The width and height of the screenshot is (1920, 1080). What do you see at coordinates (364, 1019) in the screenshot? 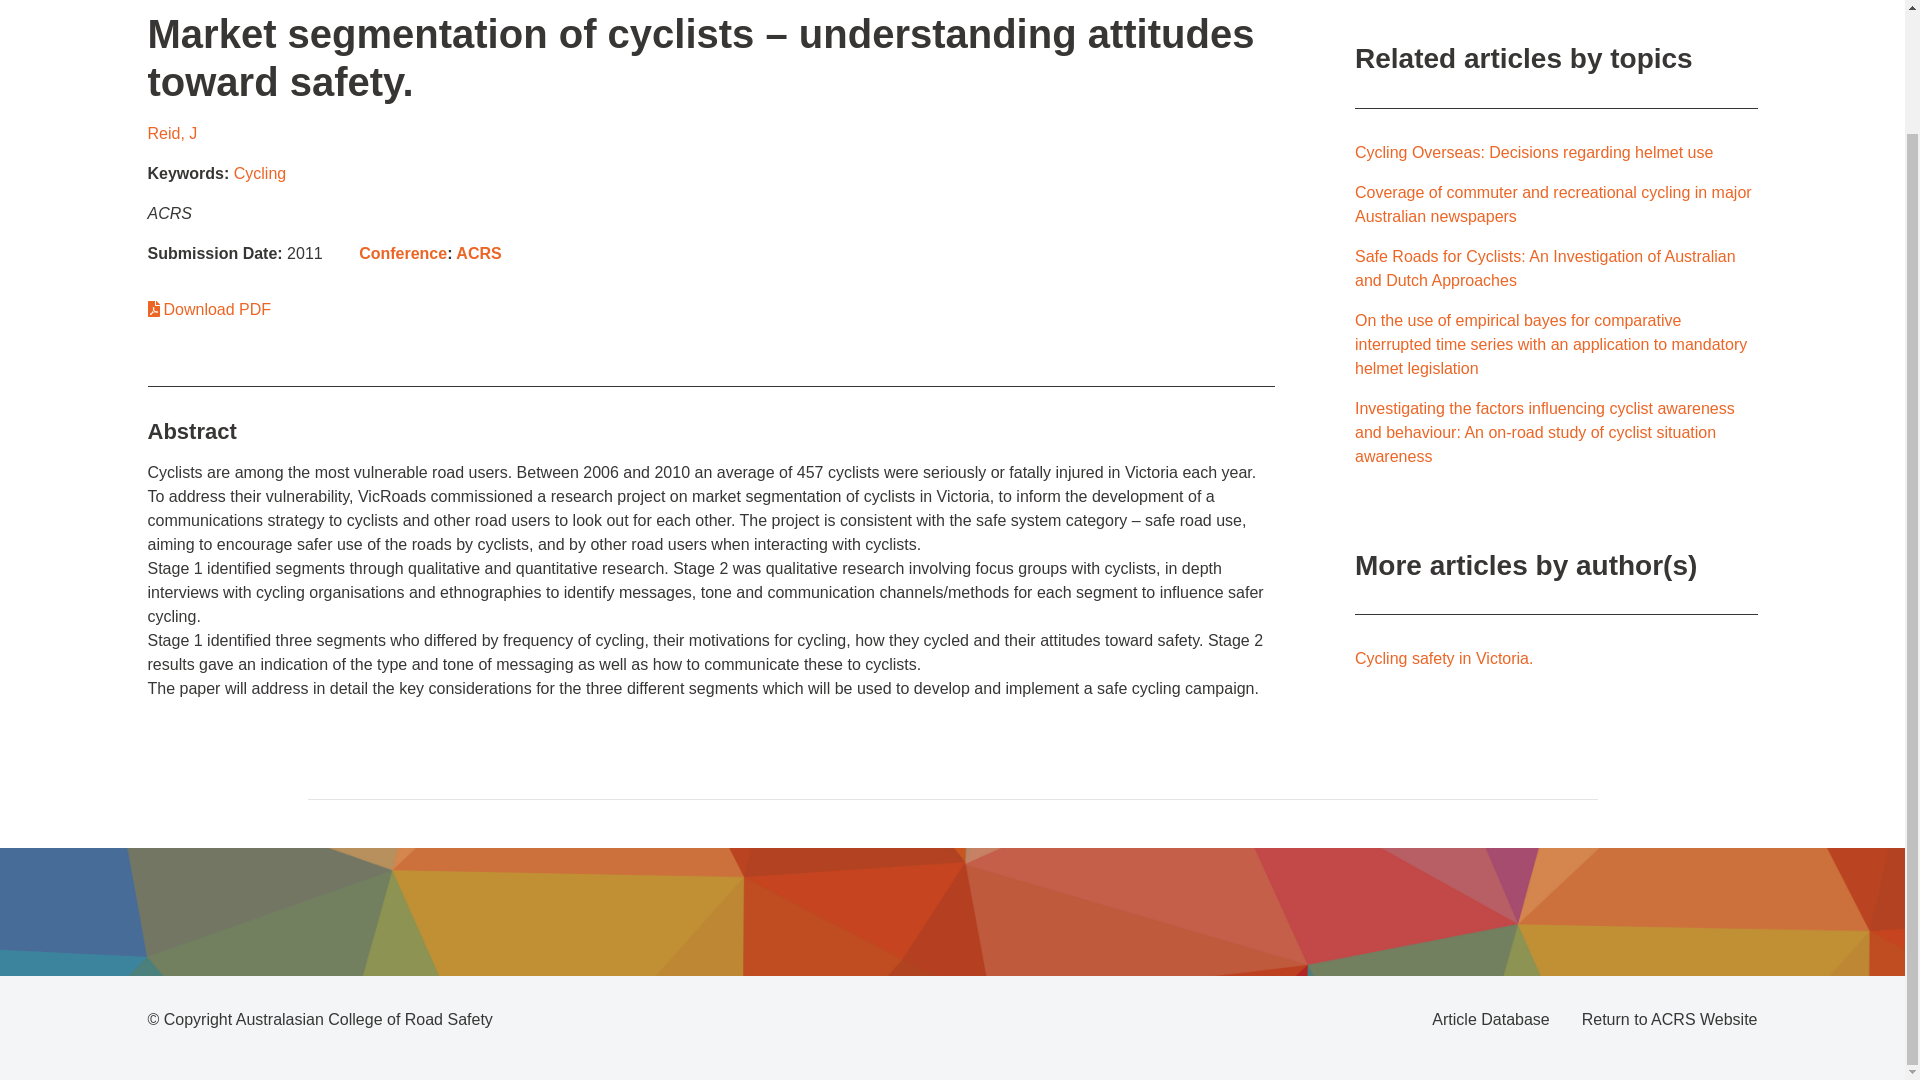
I see `Australasian College of Road Safety` at bounding box center [364, 1019].